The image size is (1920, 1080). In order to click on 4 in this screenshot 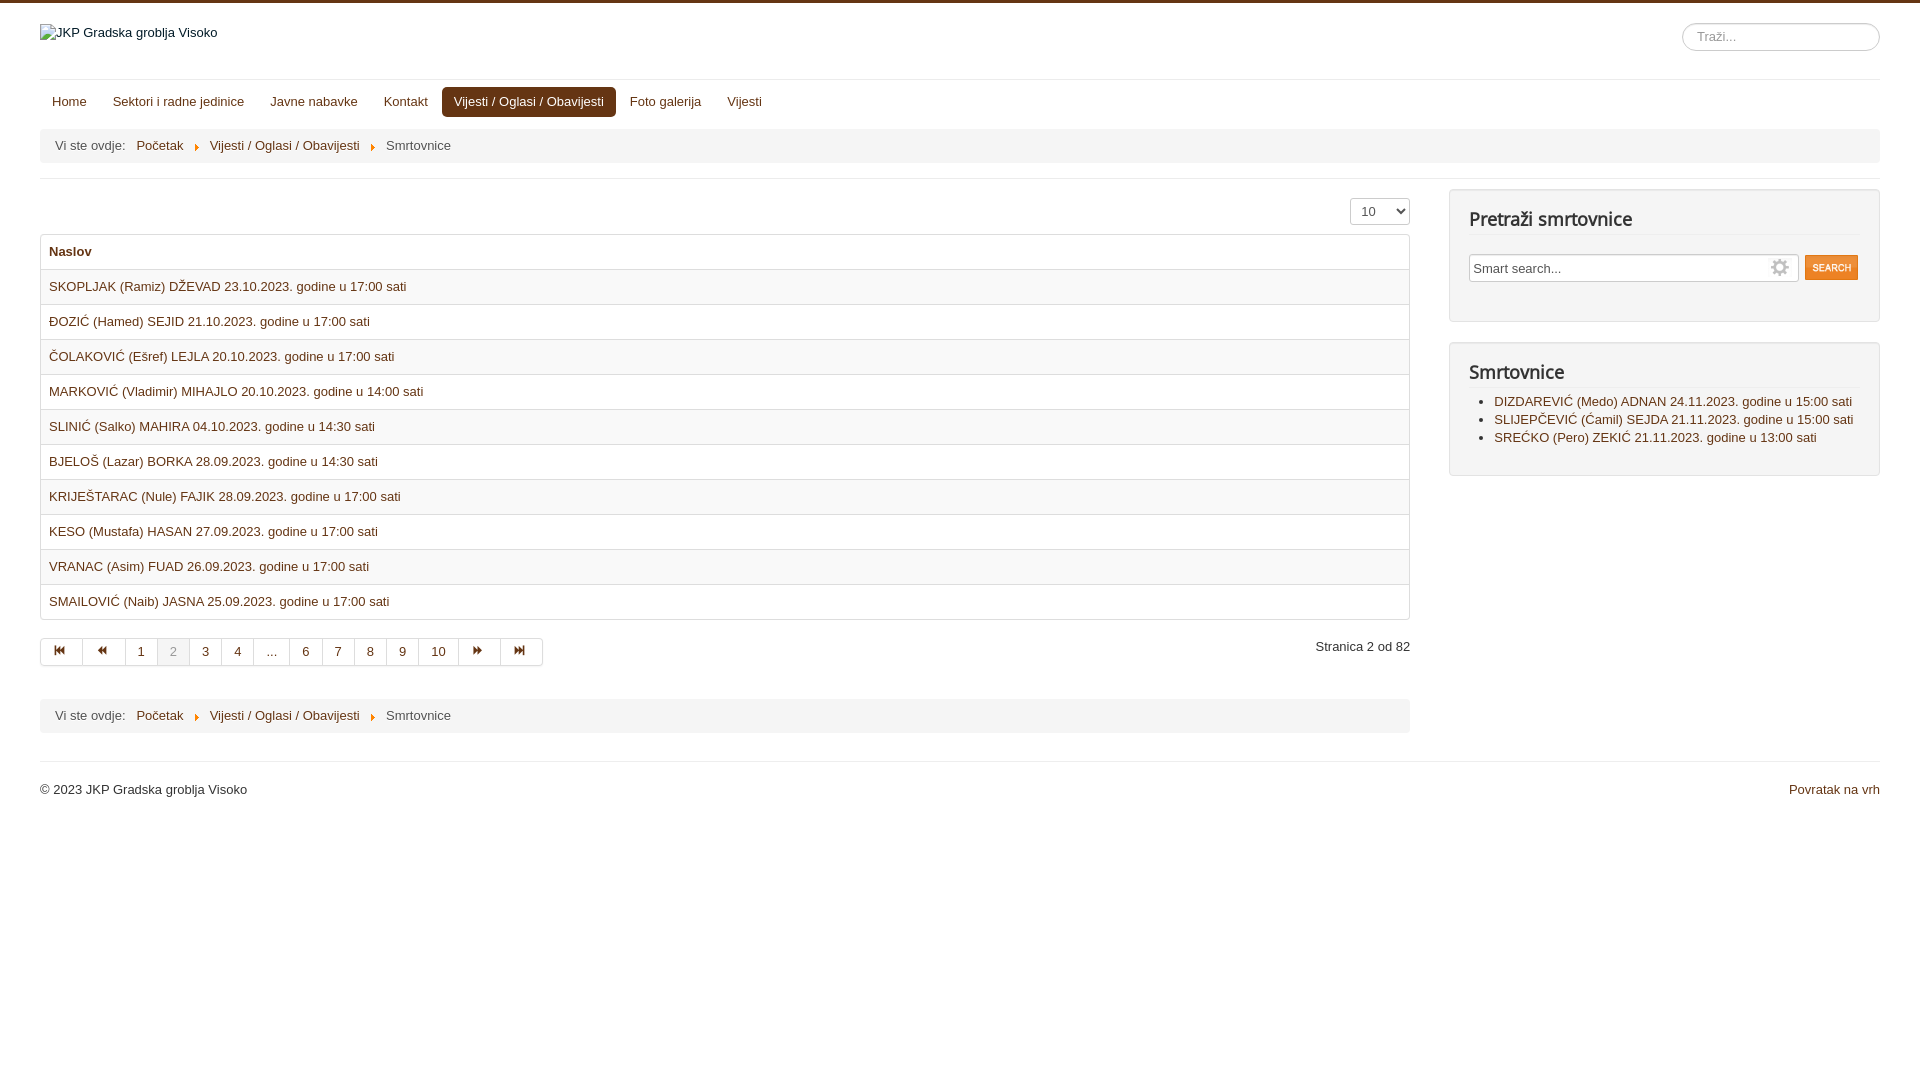, I will do `click(238, 652)`.